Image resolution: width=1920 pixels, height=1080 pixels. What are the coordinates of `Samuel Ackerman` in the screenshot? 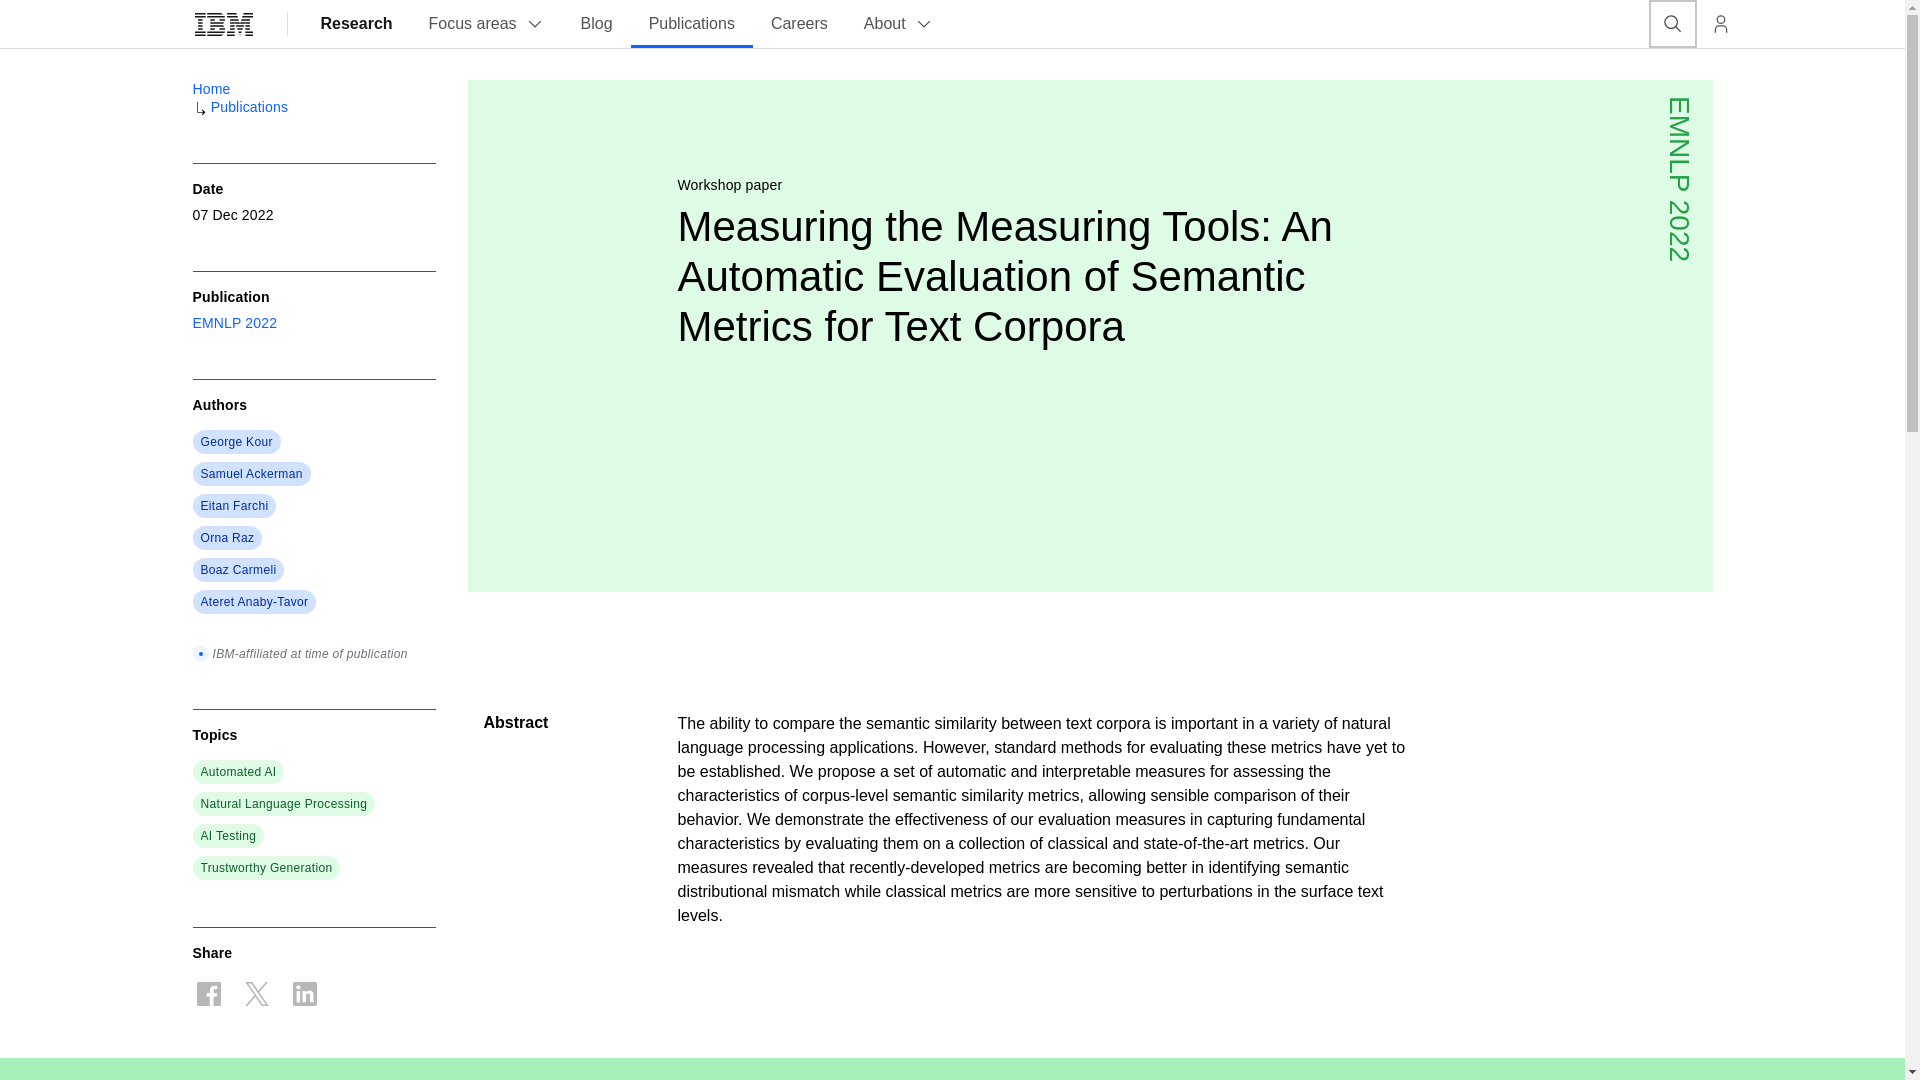 It's located at (250, 473).